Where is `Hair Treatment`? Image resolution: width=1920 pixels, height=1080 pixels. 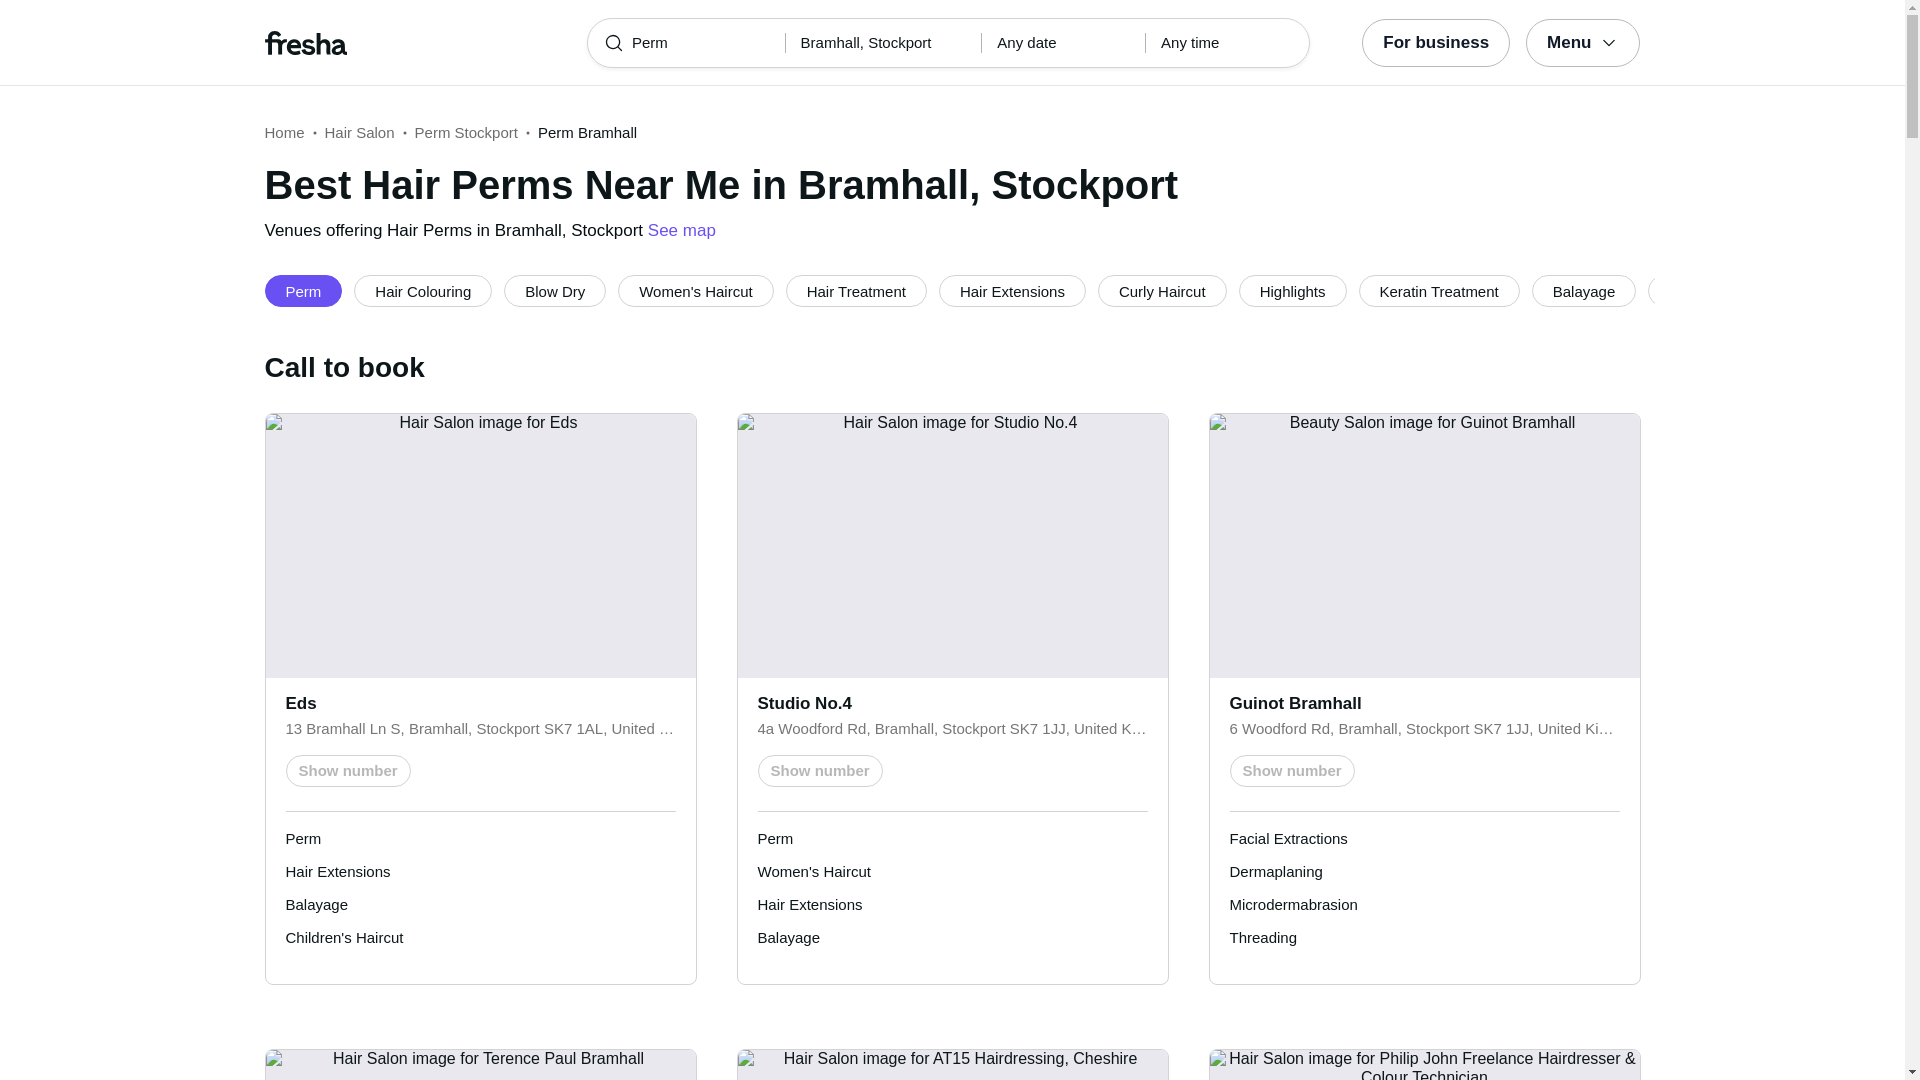 Hair Treatment is located at coordinates (856, 290).